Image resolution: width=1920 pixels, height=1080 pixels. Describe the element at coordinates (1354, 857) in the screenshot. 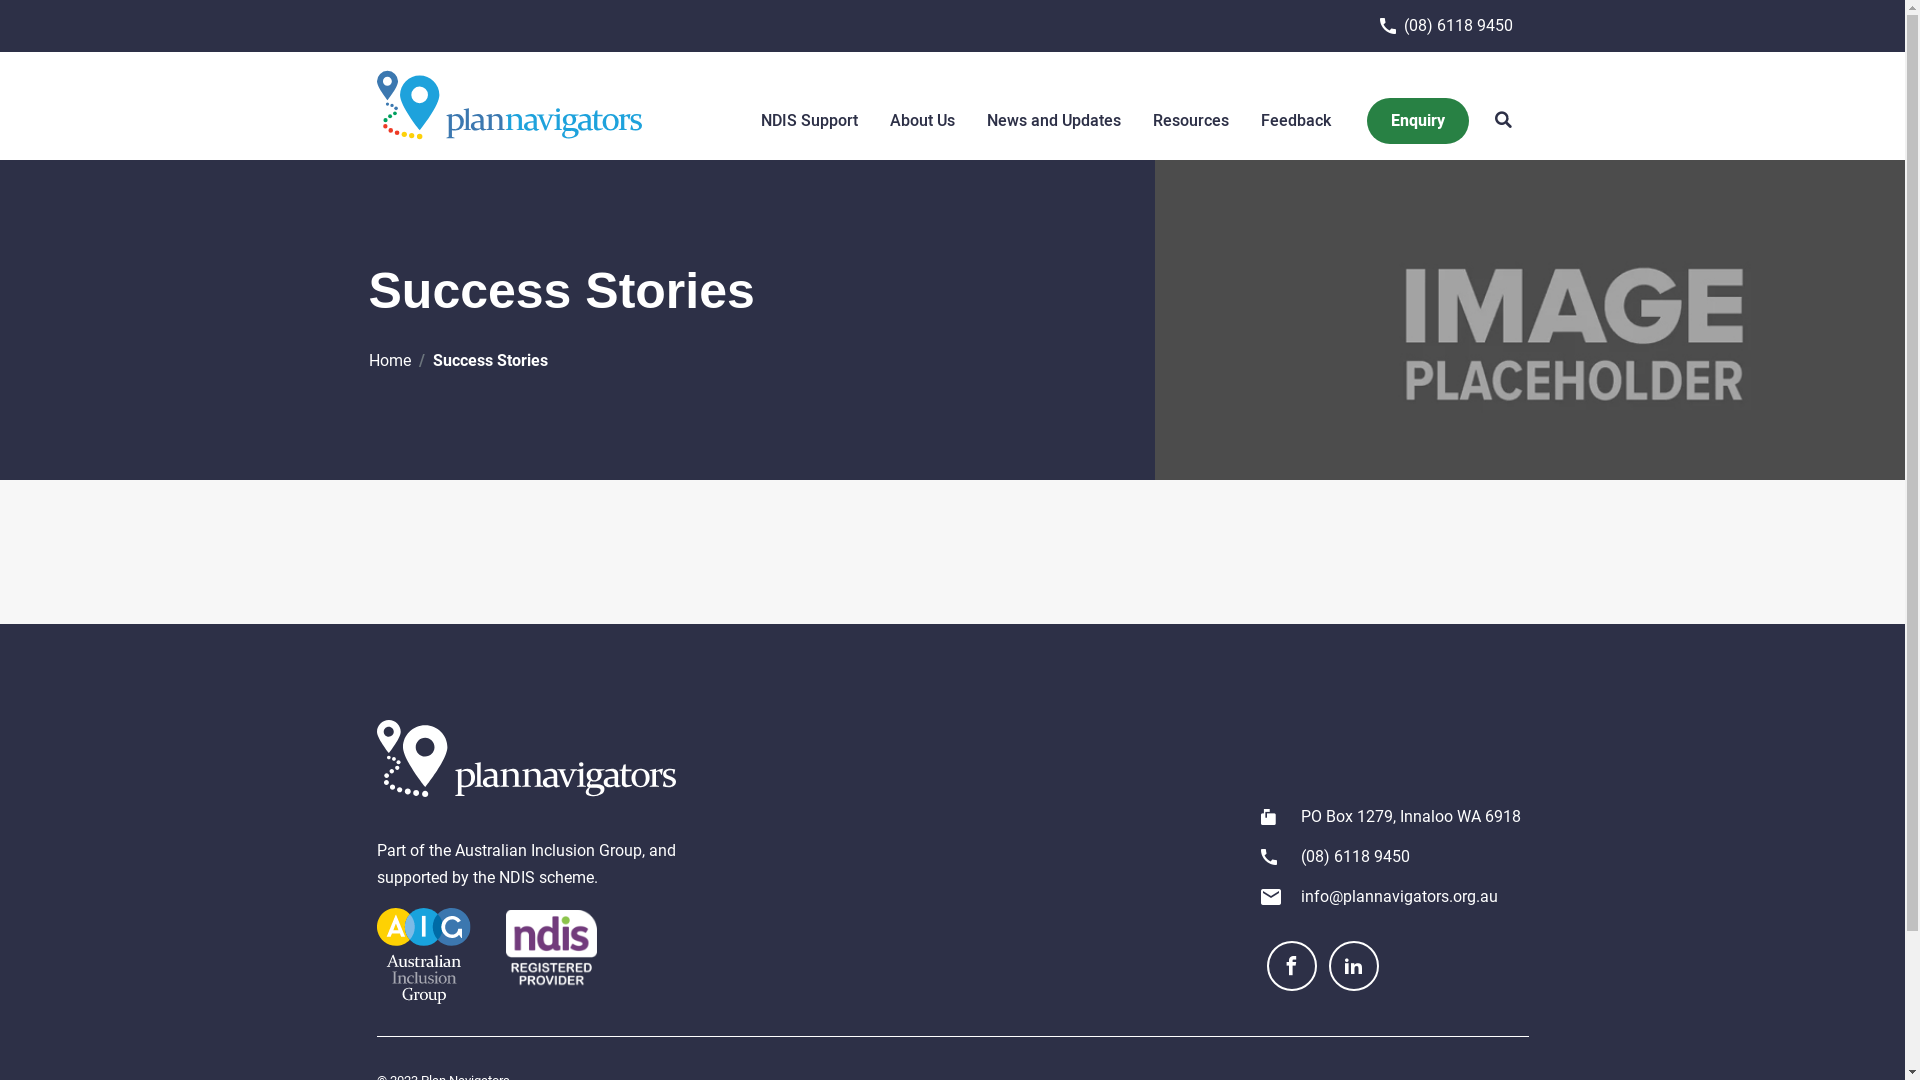

I see `(08) 6118 9450` at that location.